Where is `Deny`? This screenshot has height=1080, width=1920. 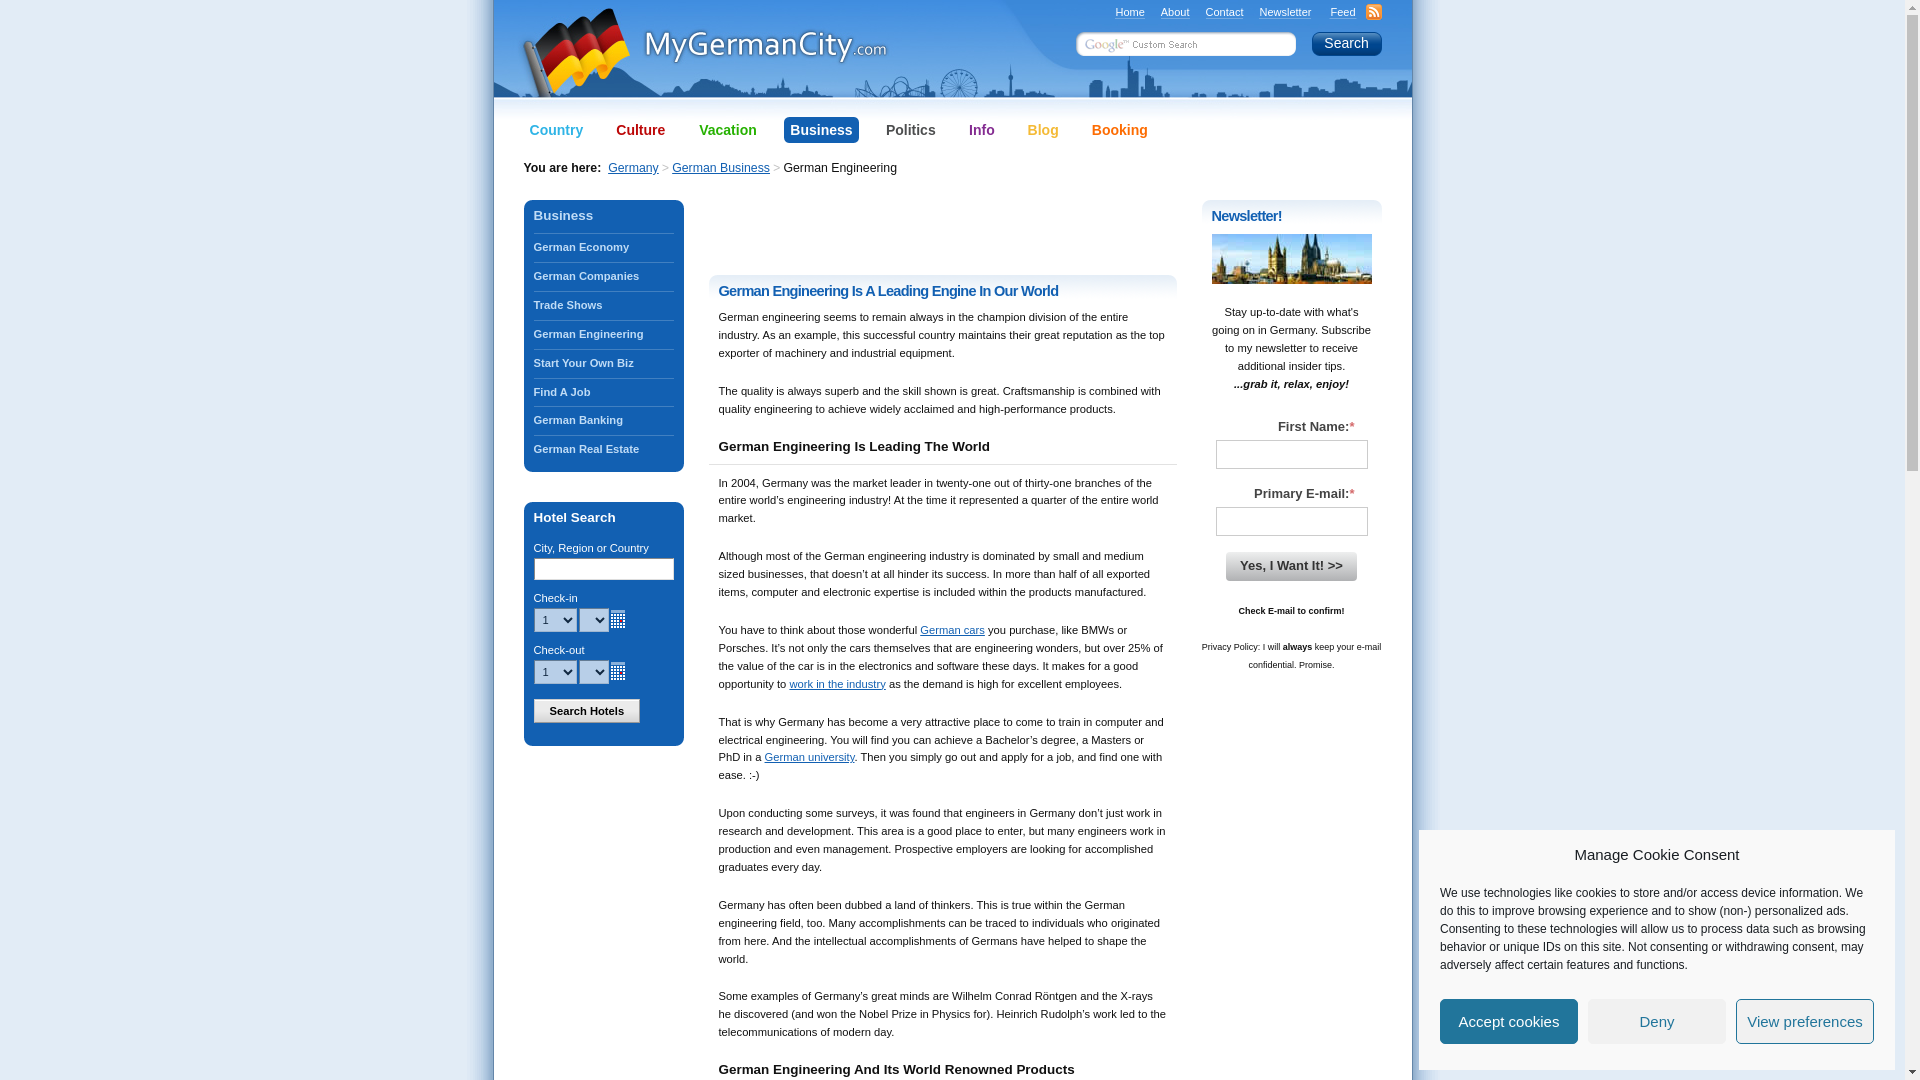 Deny is located at coordinates (1656, 1022).